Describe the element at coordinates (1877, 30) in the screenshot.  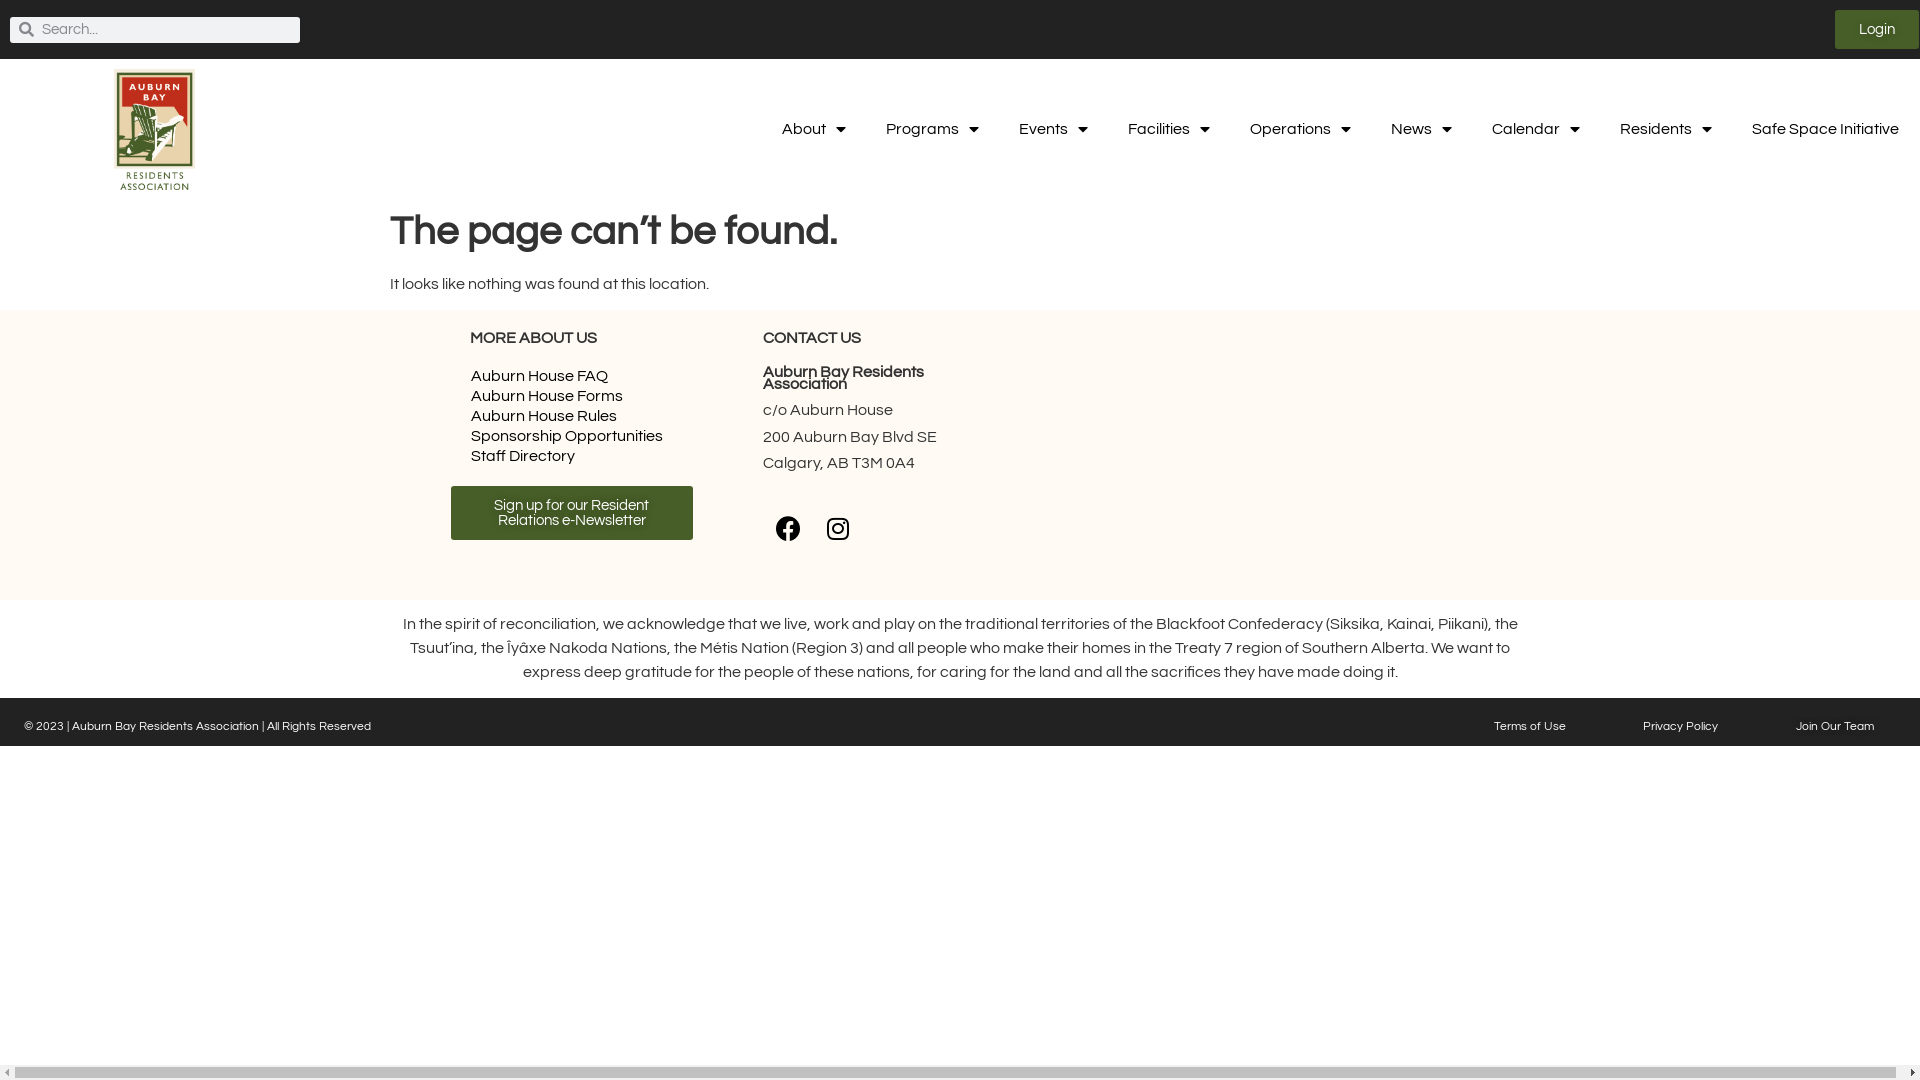
I see `Login` at that location.